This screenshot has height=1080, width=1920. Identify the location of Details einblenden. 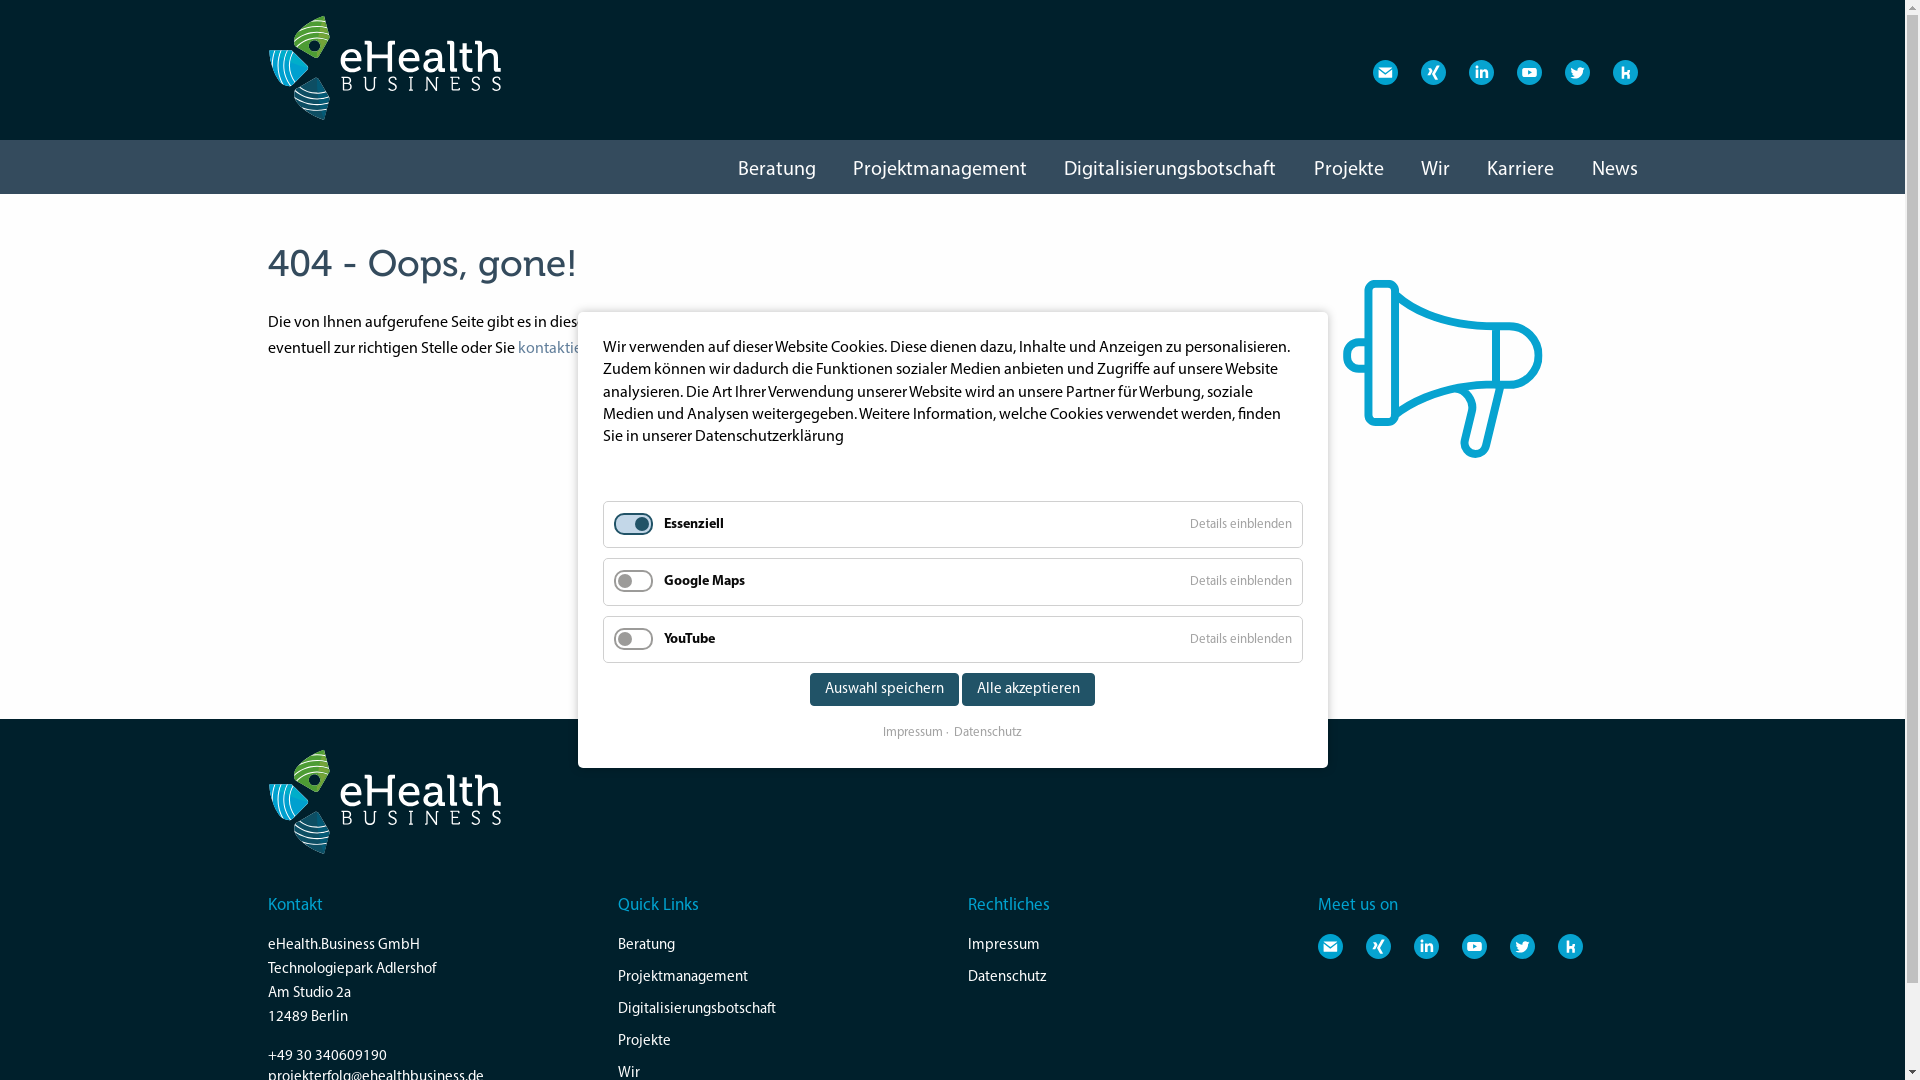
(1241, 640).